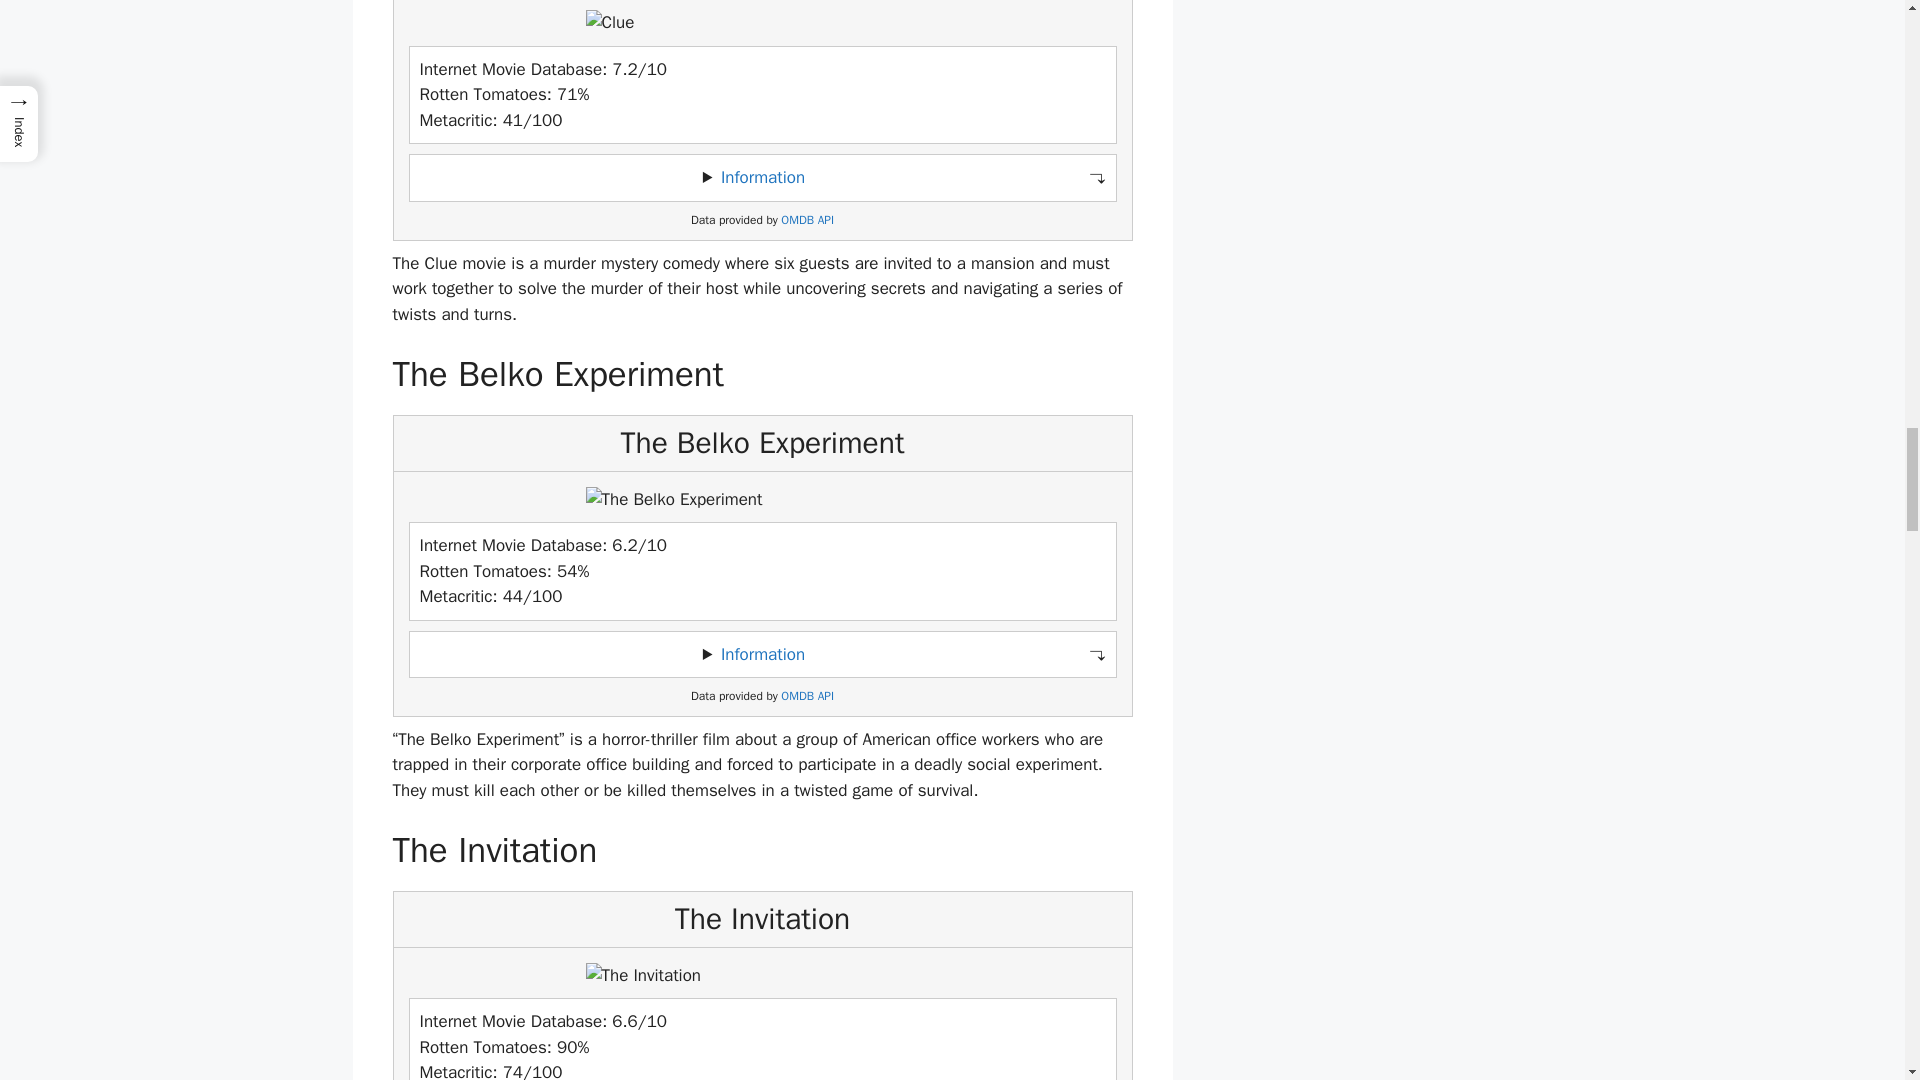  I want to click on Information, so click(762, 654).